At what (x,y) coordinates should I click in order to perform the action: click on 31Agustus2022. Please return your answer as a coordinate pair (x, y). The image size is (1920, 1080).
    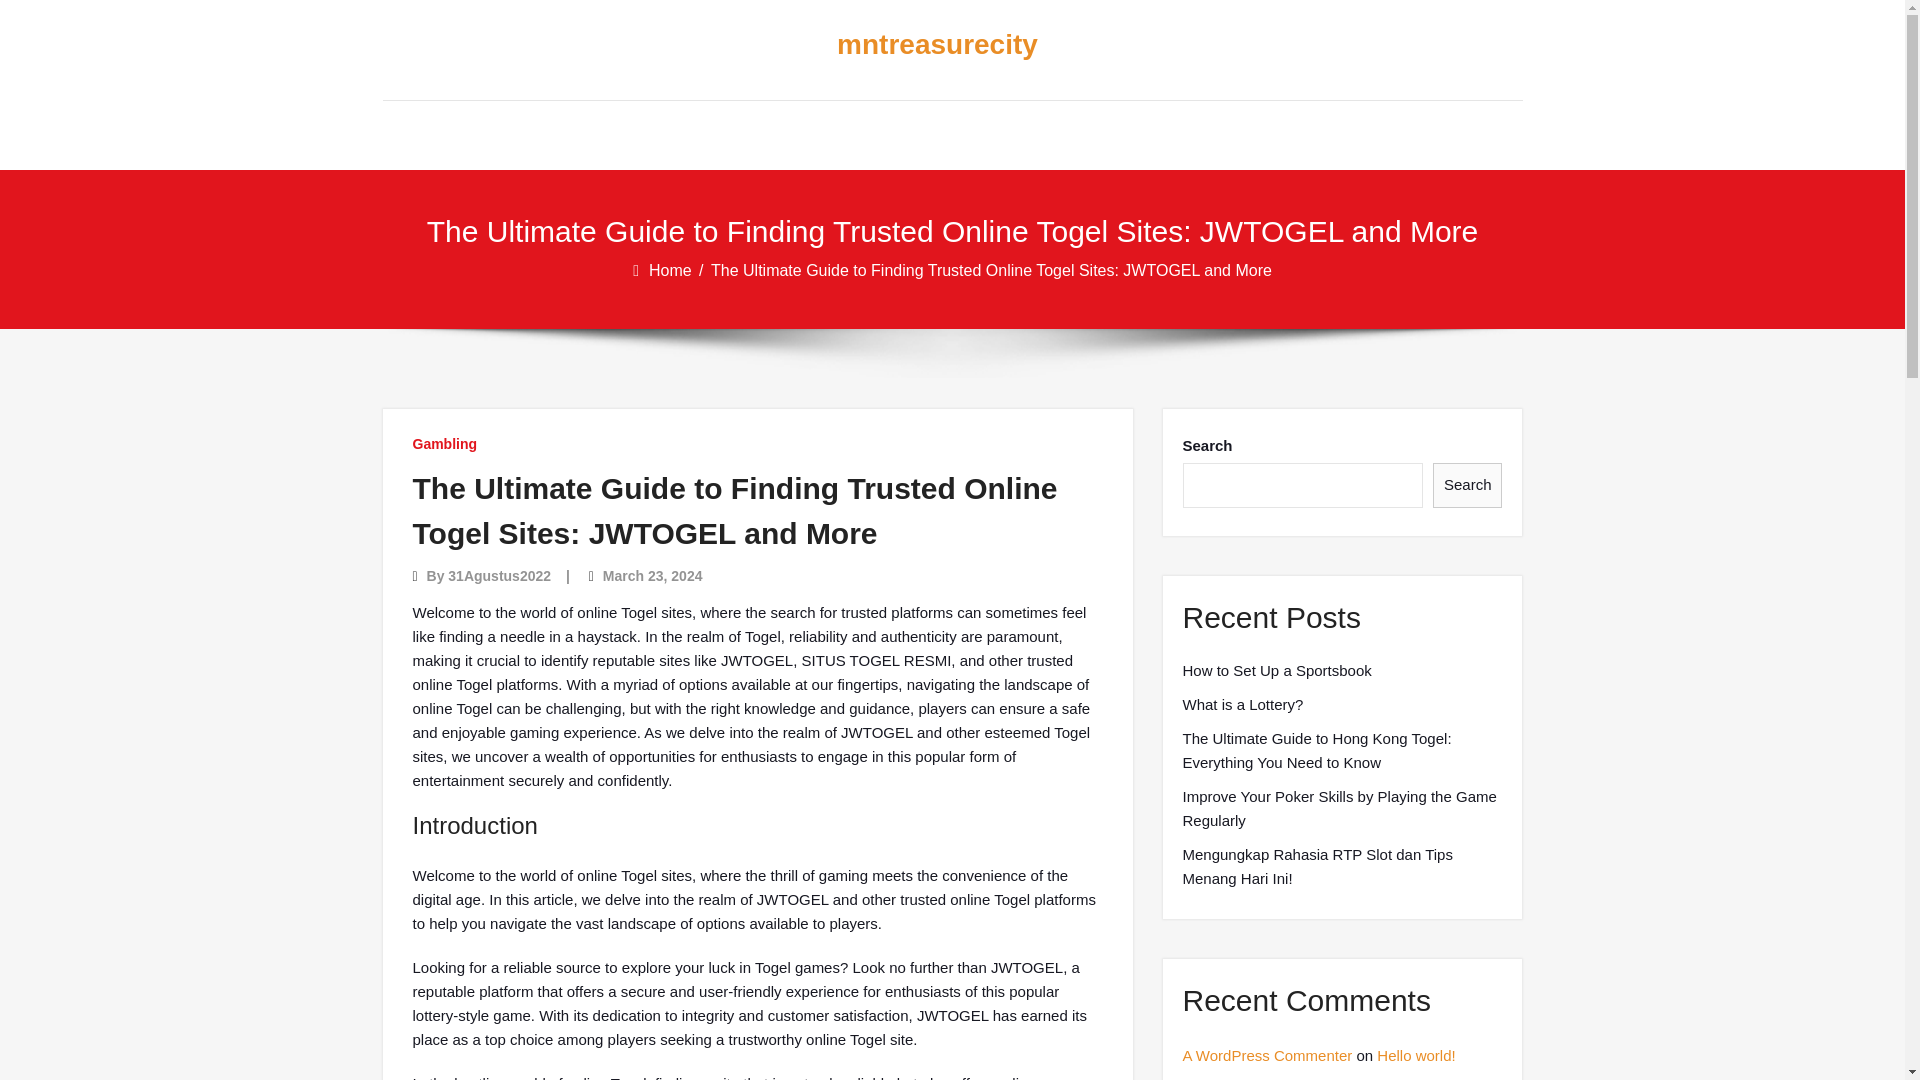
    Looking at the image, I should click on (499, 576).